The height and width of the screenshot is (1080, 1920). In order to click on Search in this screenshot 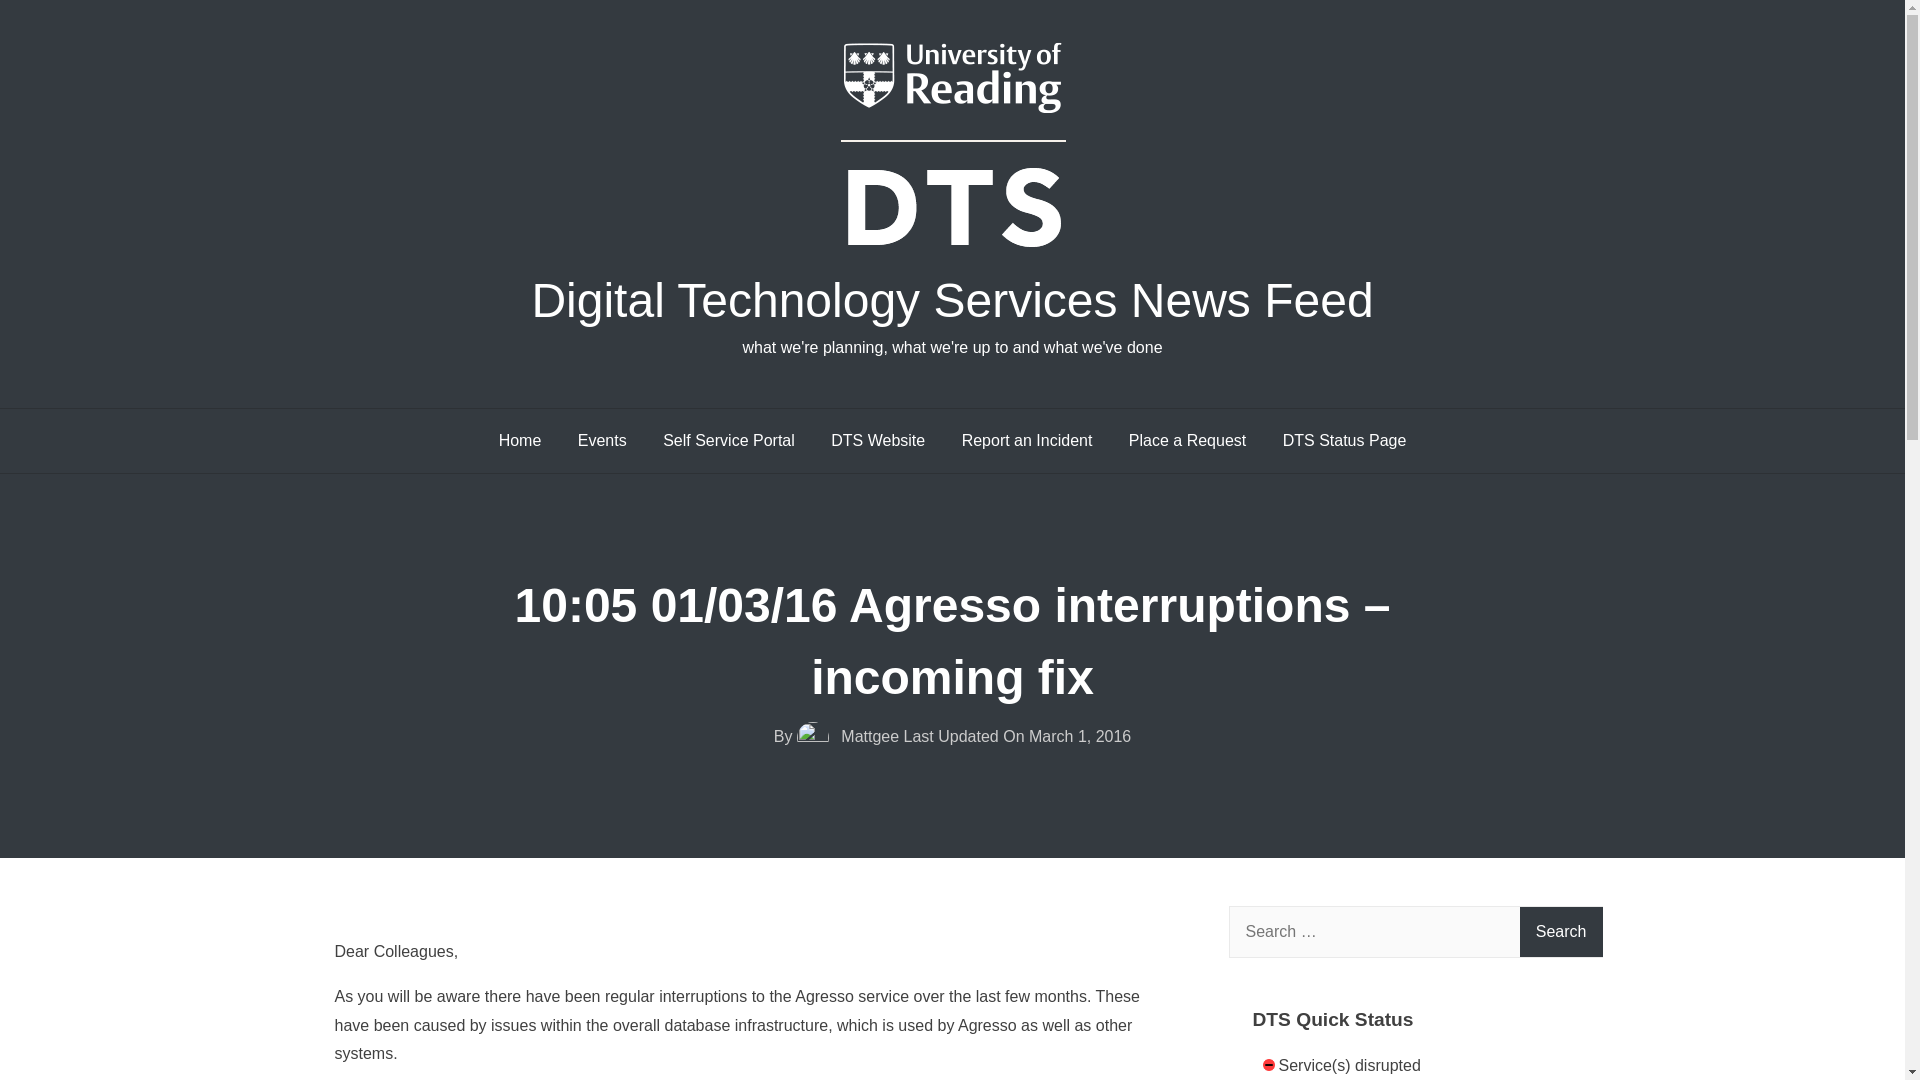, I will do `click(1562, 932)`.